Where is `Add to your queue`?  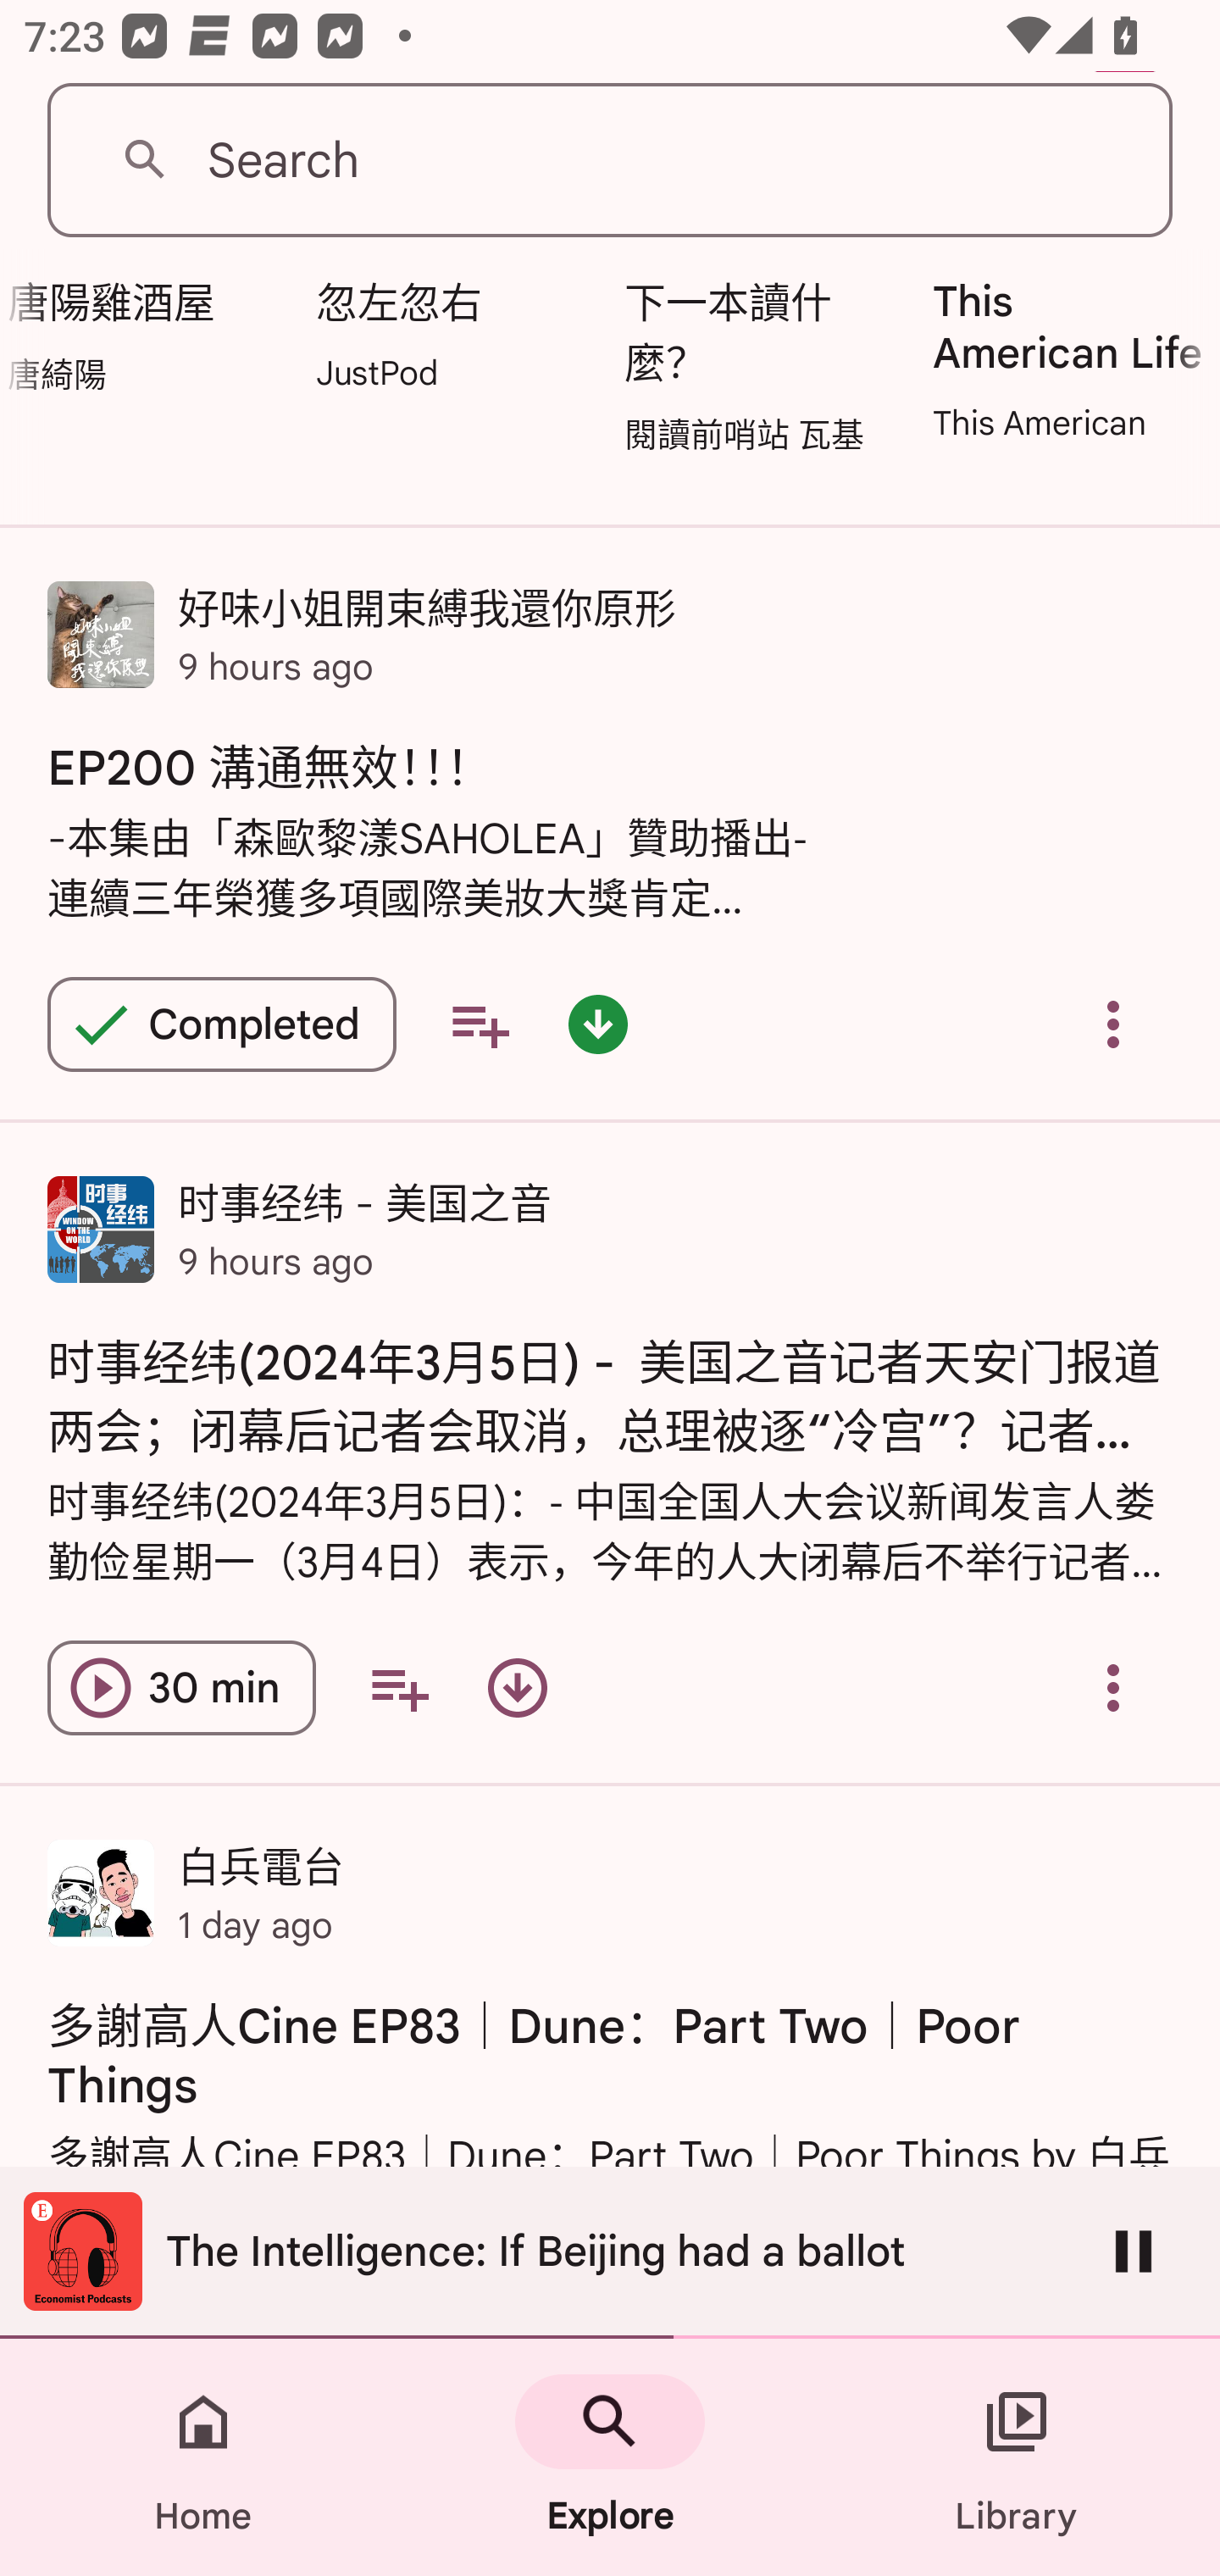 Add to your queue is located at coordinates (480, 1024).